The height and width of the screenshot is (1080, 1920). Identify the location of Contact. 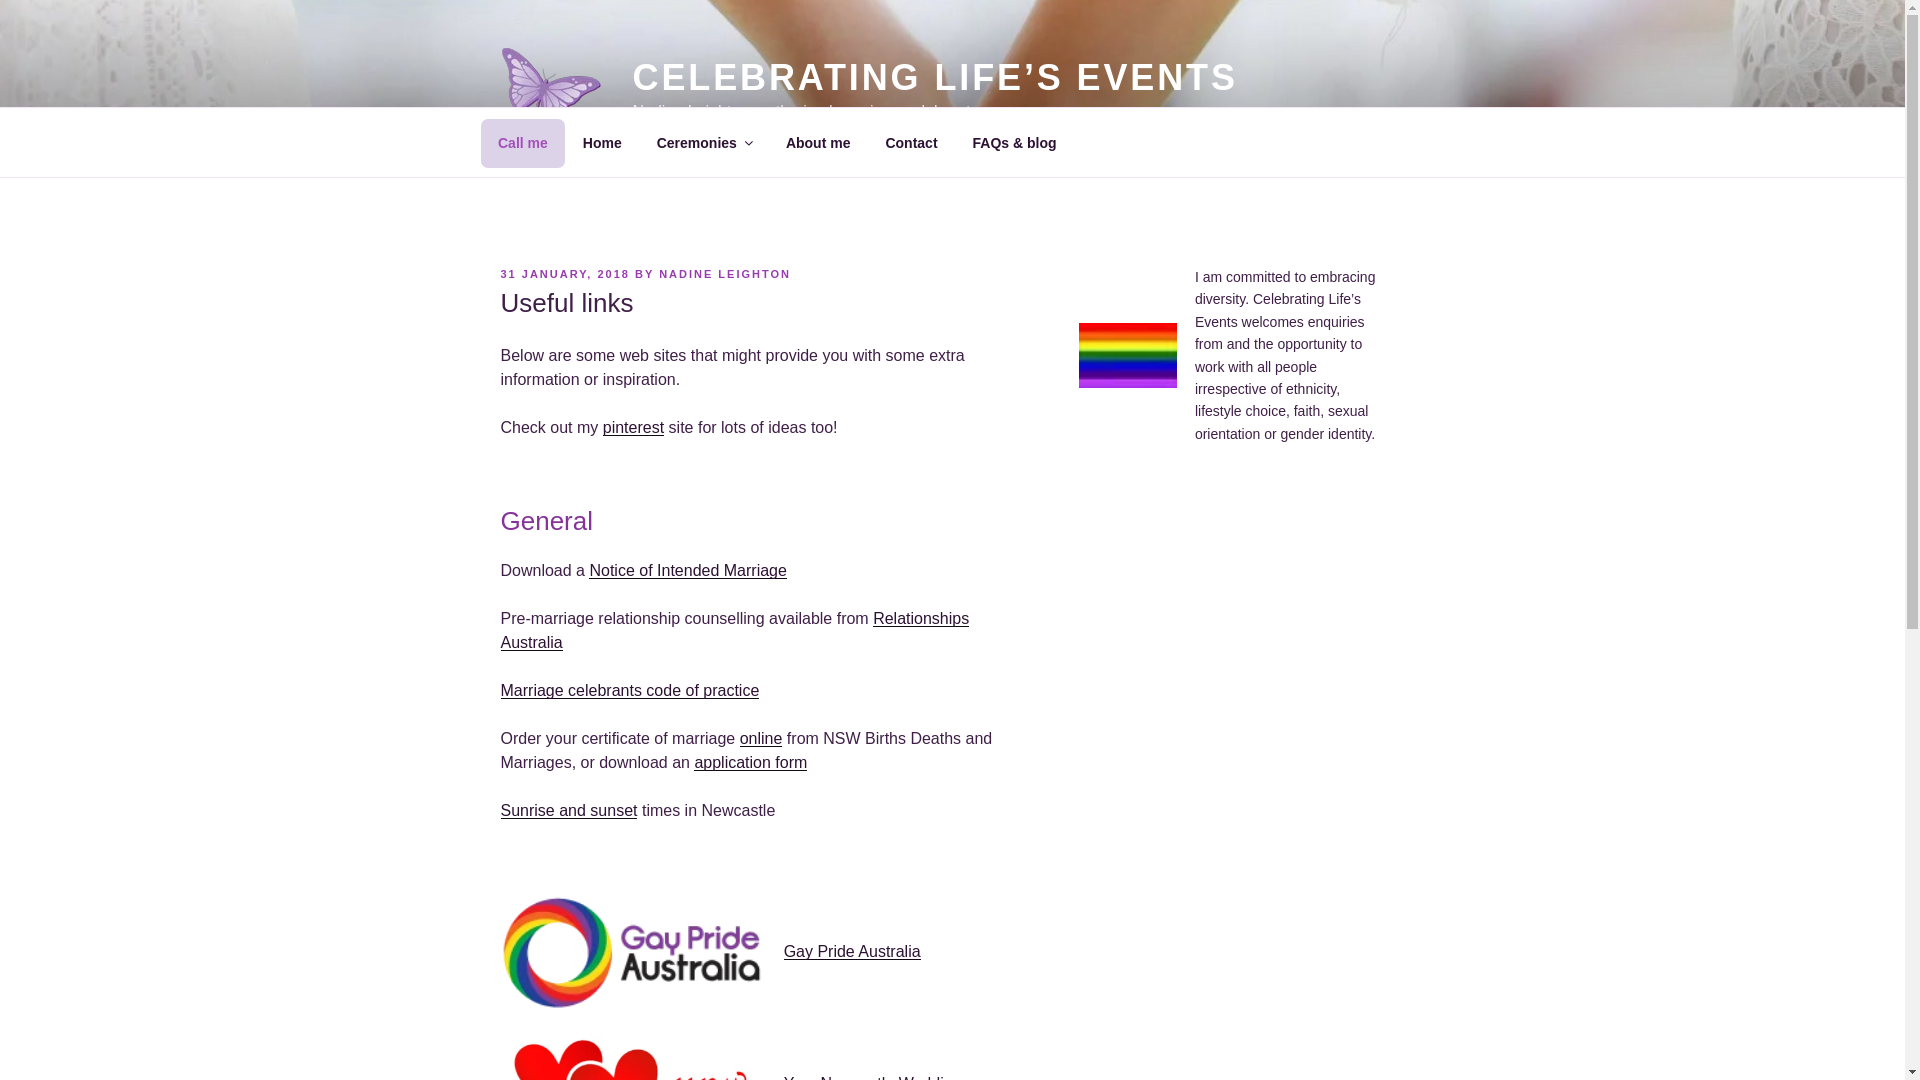
(912, 142).